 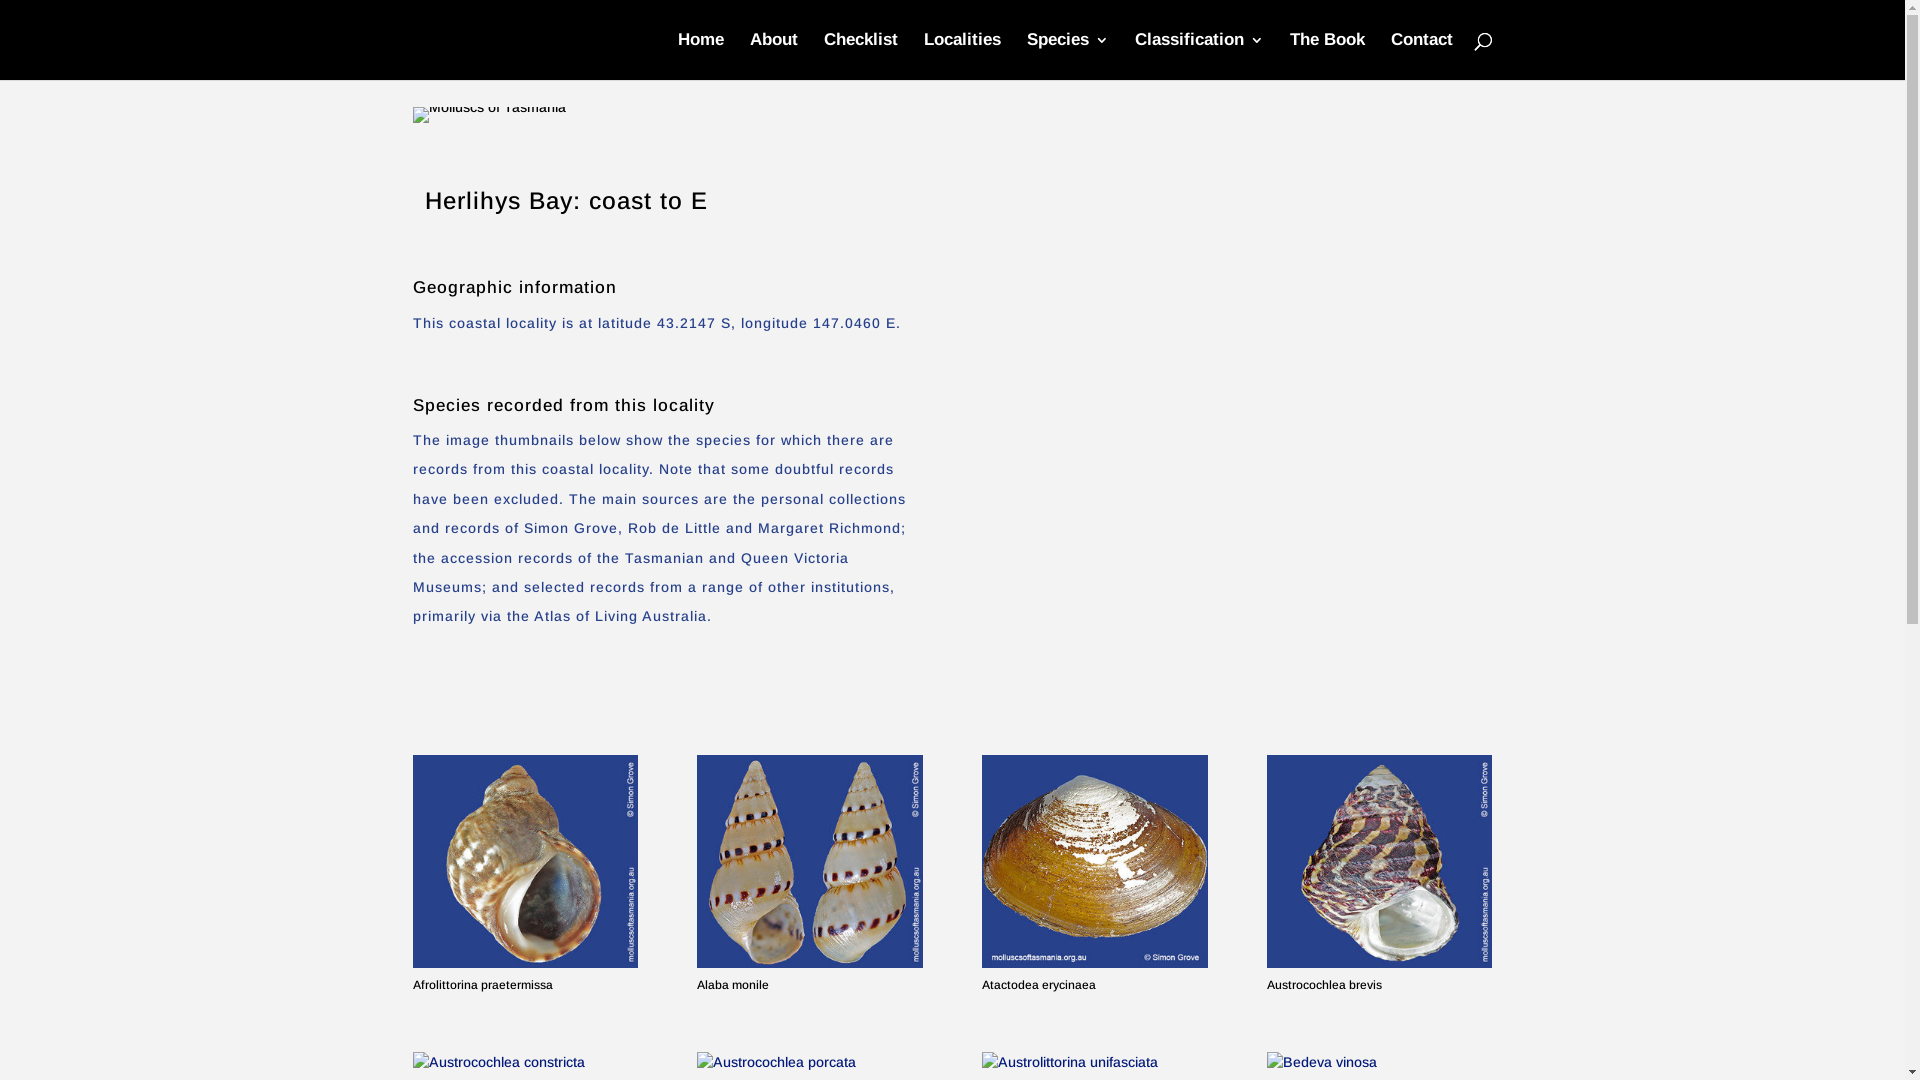 I want to click on The Book, so click(x=1328, y=56).